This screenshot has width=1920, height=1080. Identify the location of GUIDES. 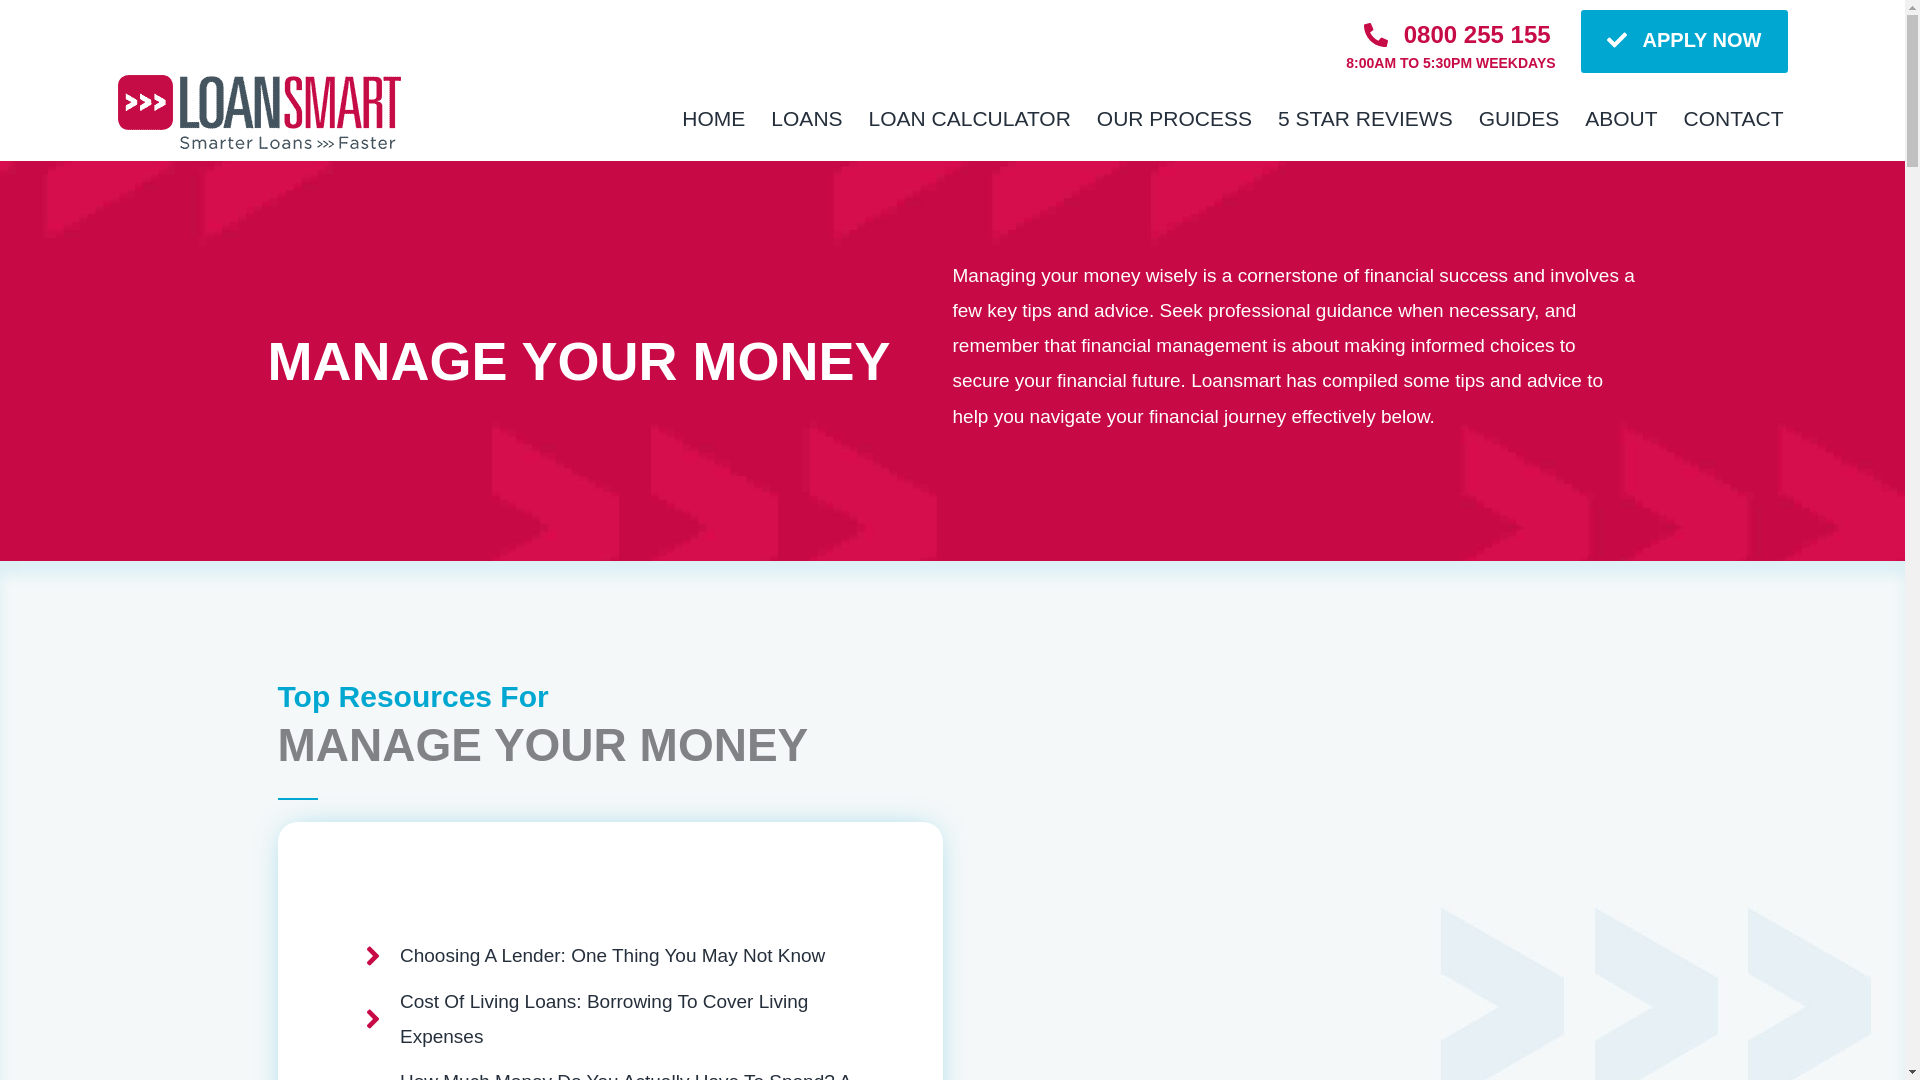
(1519, 118).